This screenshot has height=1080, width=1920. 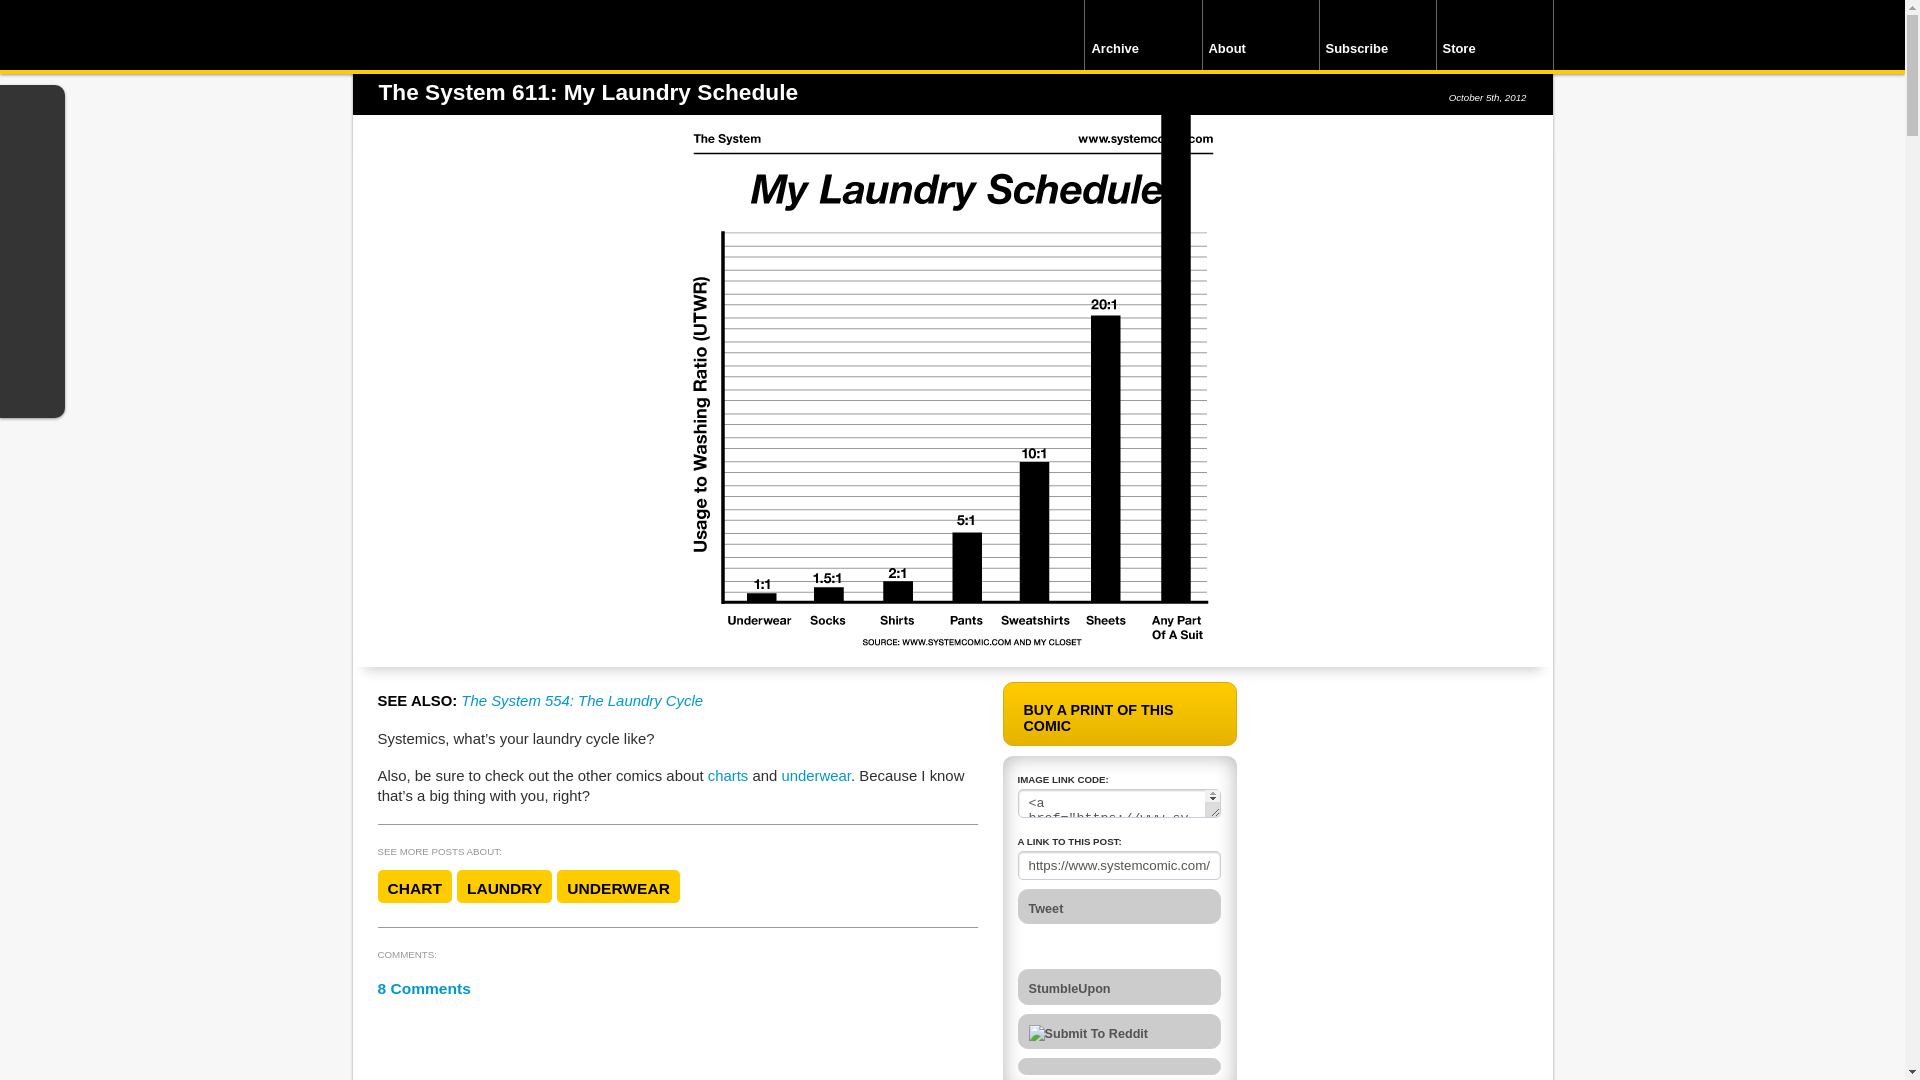 I want to click on The System: Comics will be posted until morale improves., so click(x=506, y=40).